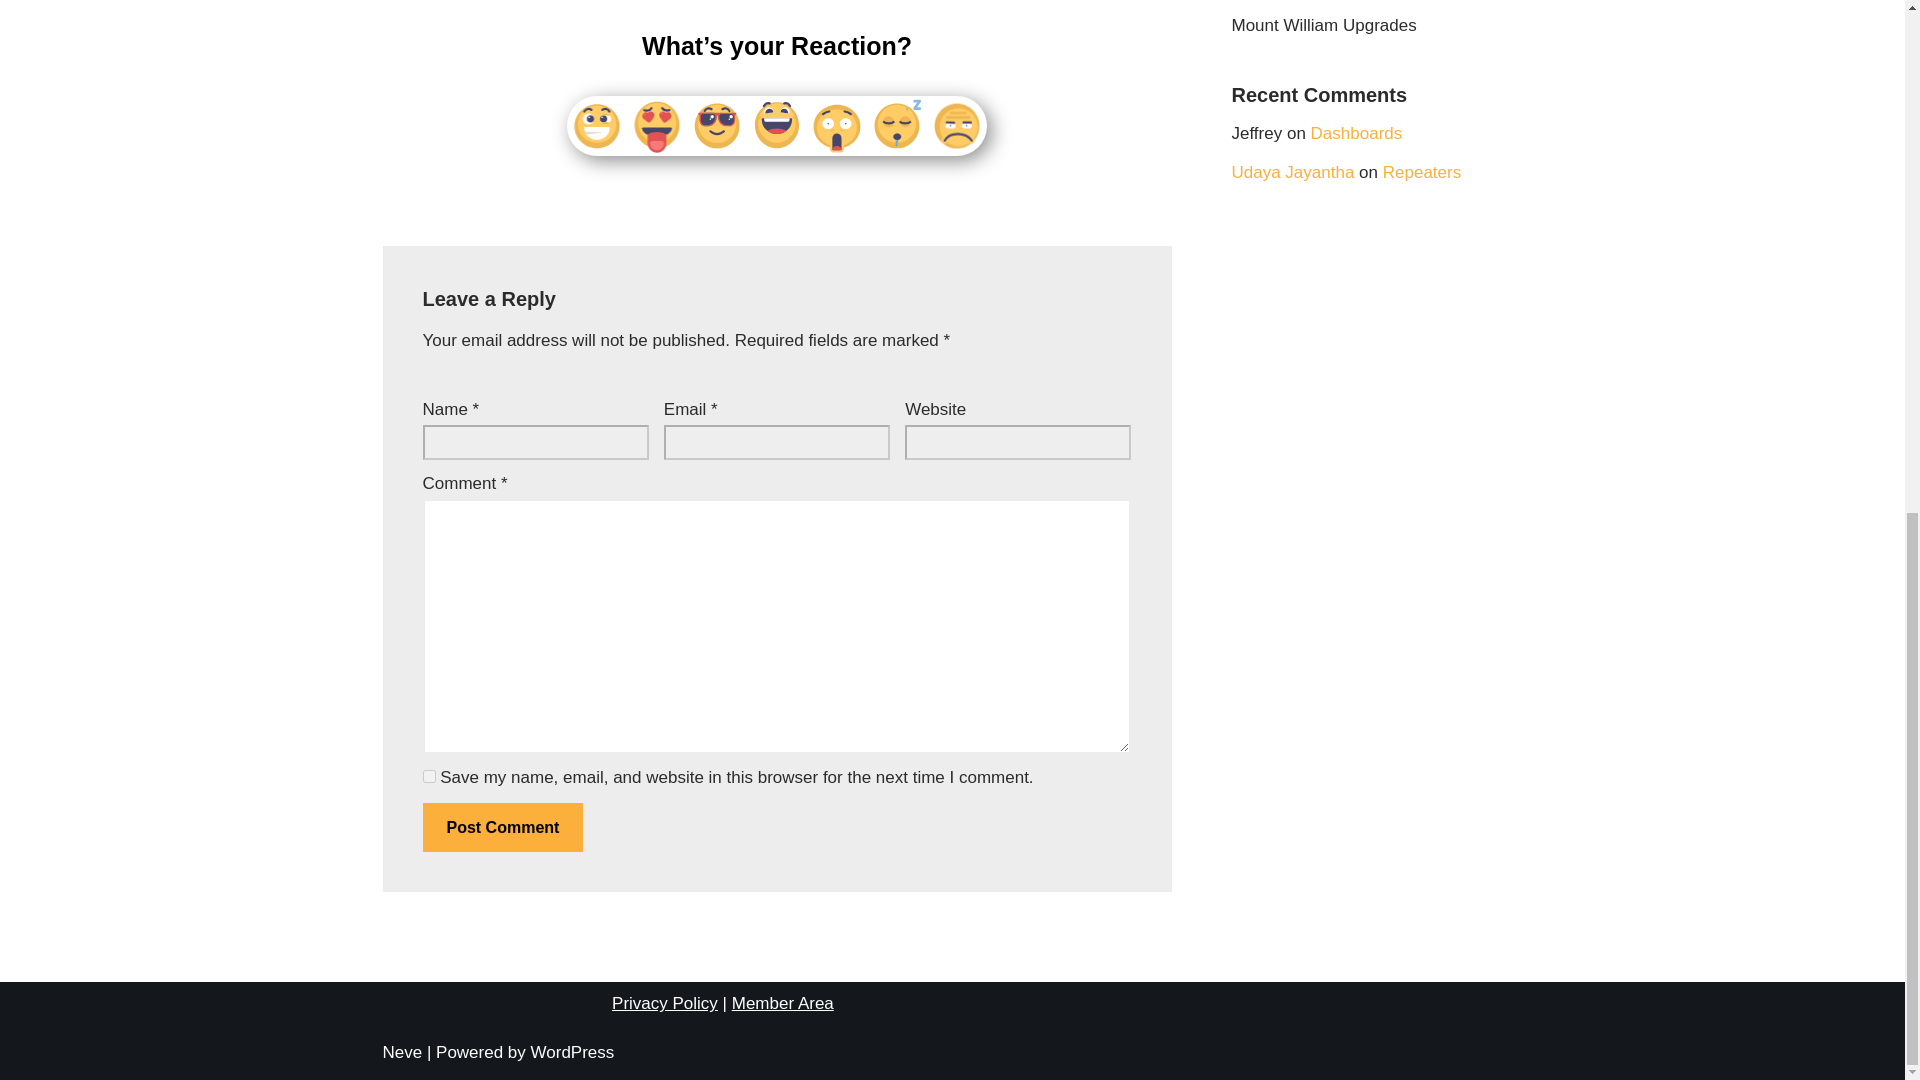  I want to click on Member Area, so click(782, 1003).